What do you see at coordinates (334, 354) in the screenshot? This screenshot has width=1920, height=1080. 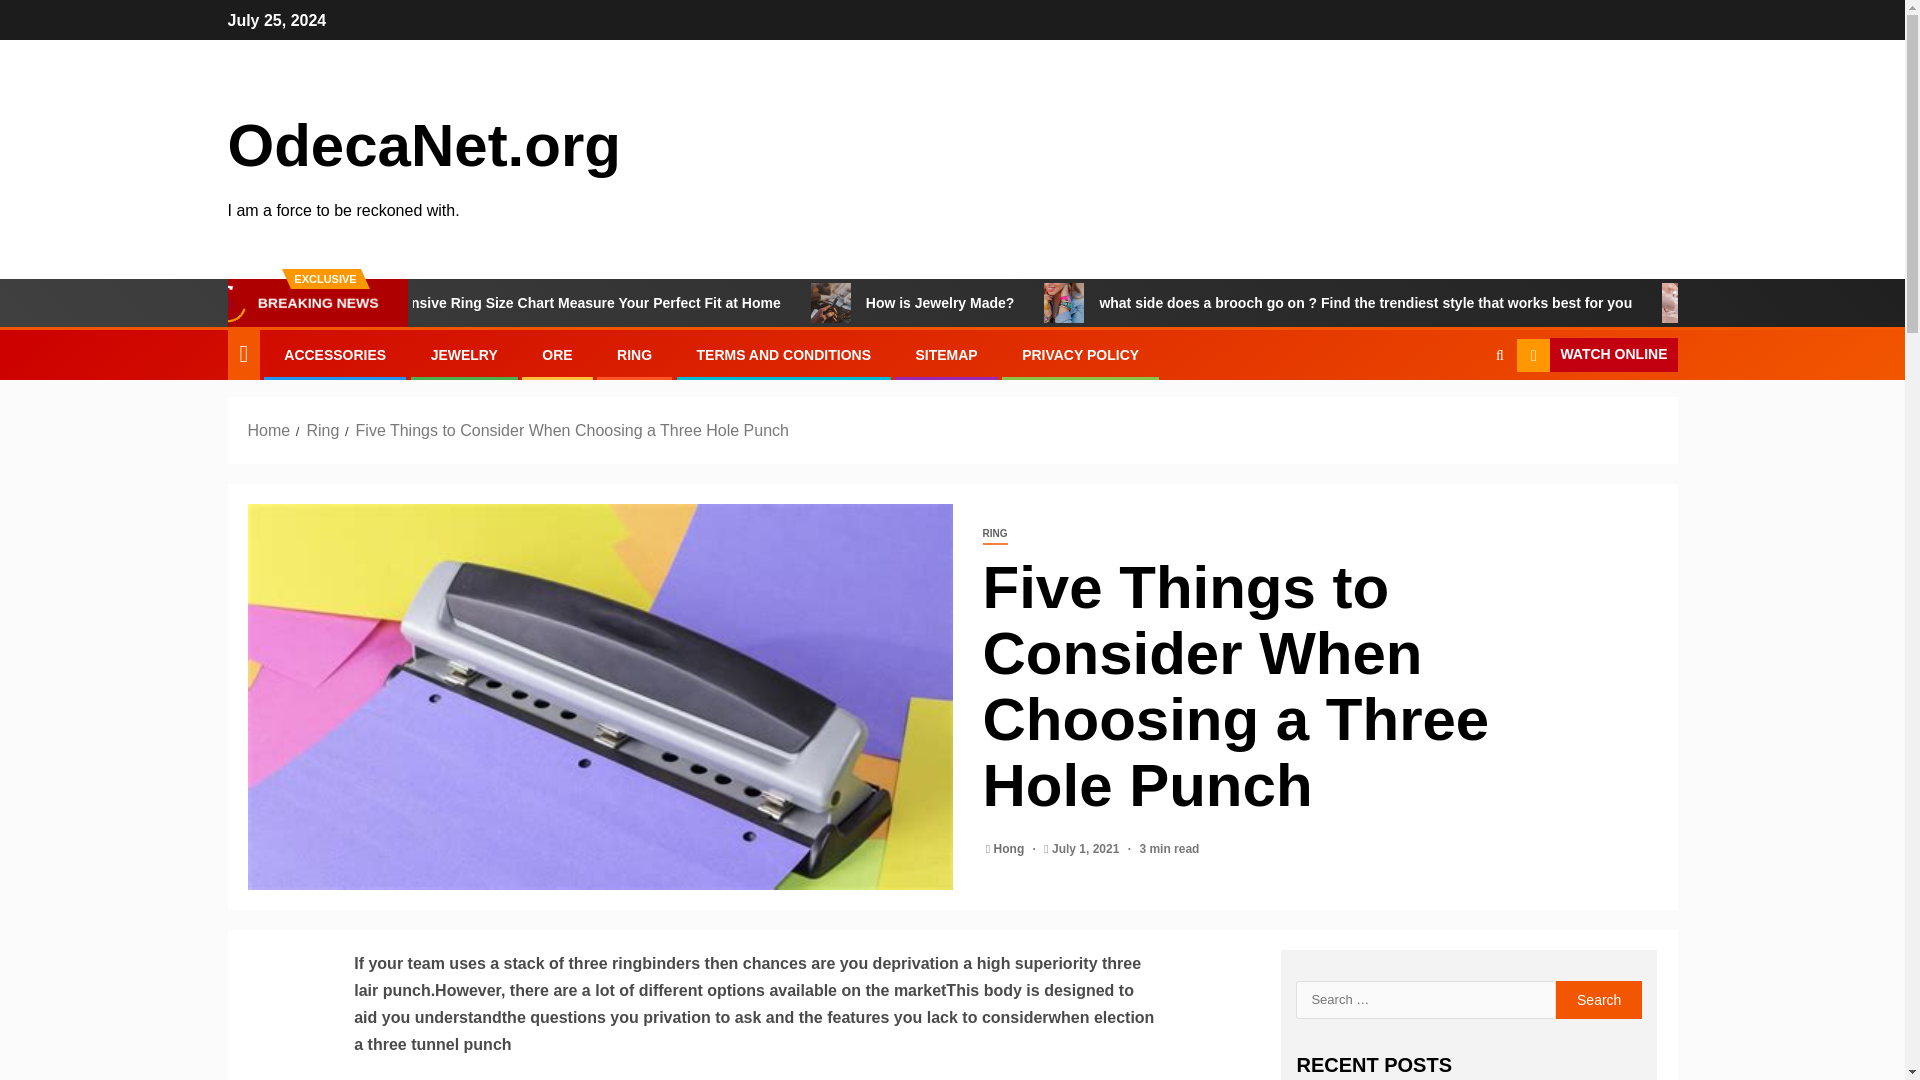 I see `ACCESSORIES` at bounding box center [334, 354].